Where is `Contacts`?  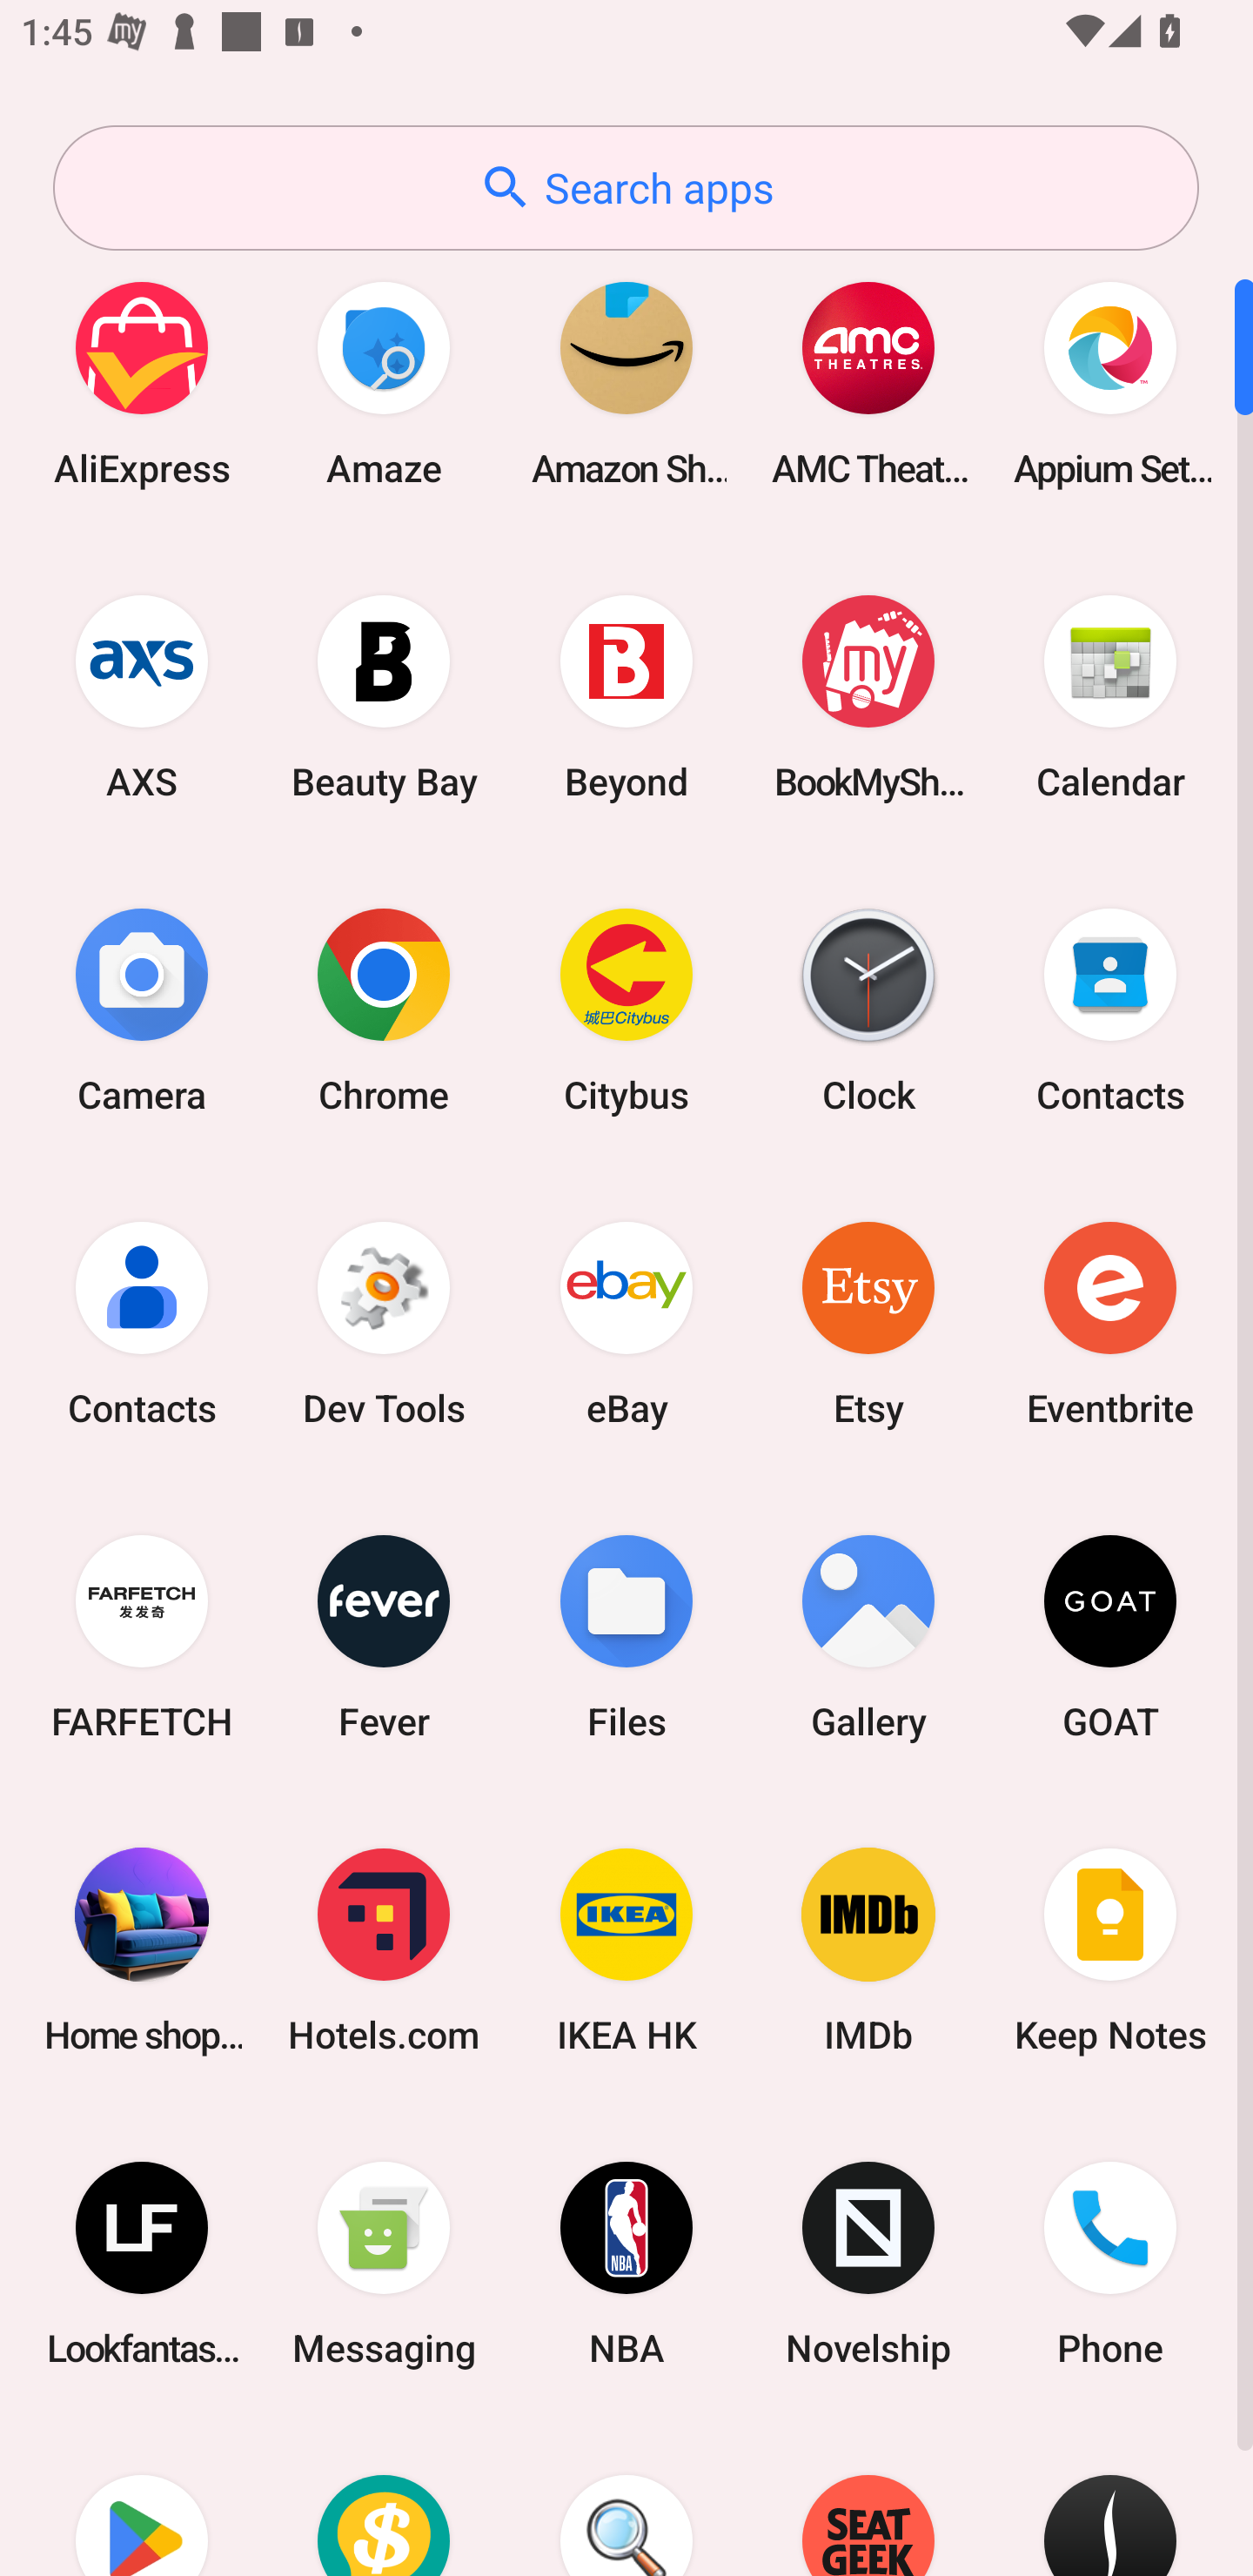 Contacts is located at coordinates (142, 1323).